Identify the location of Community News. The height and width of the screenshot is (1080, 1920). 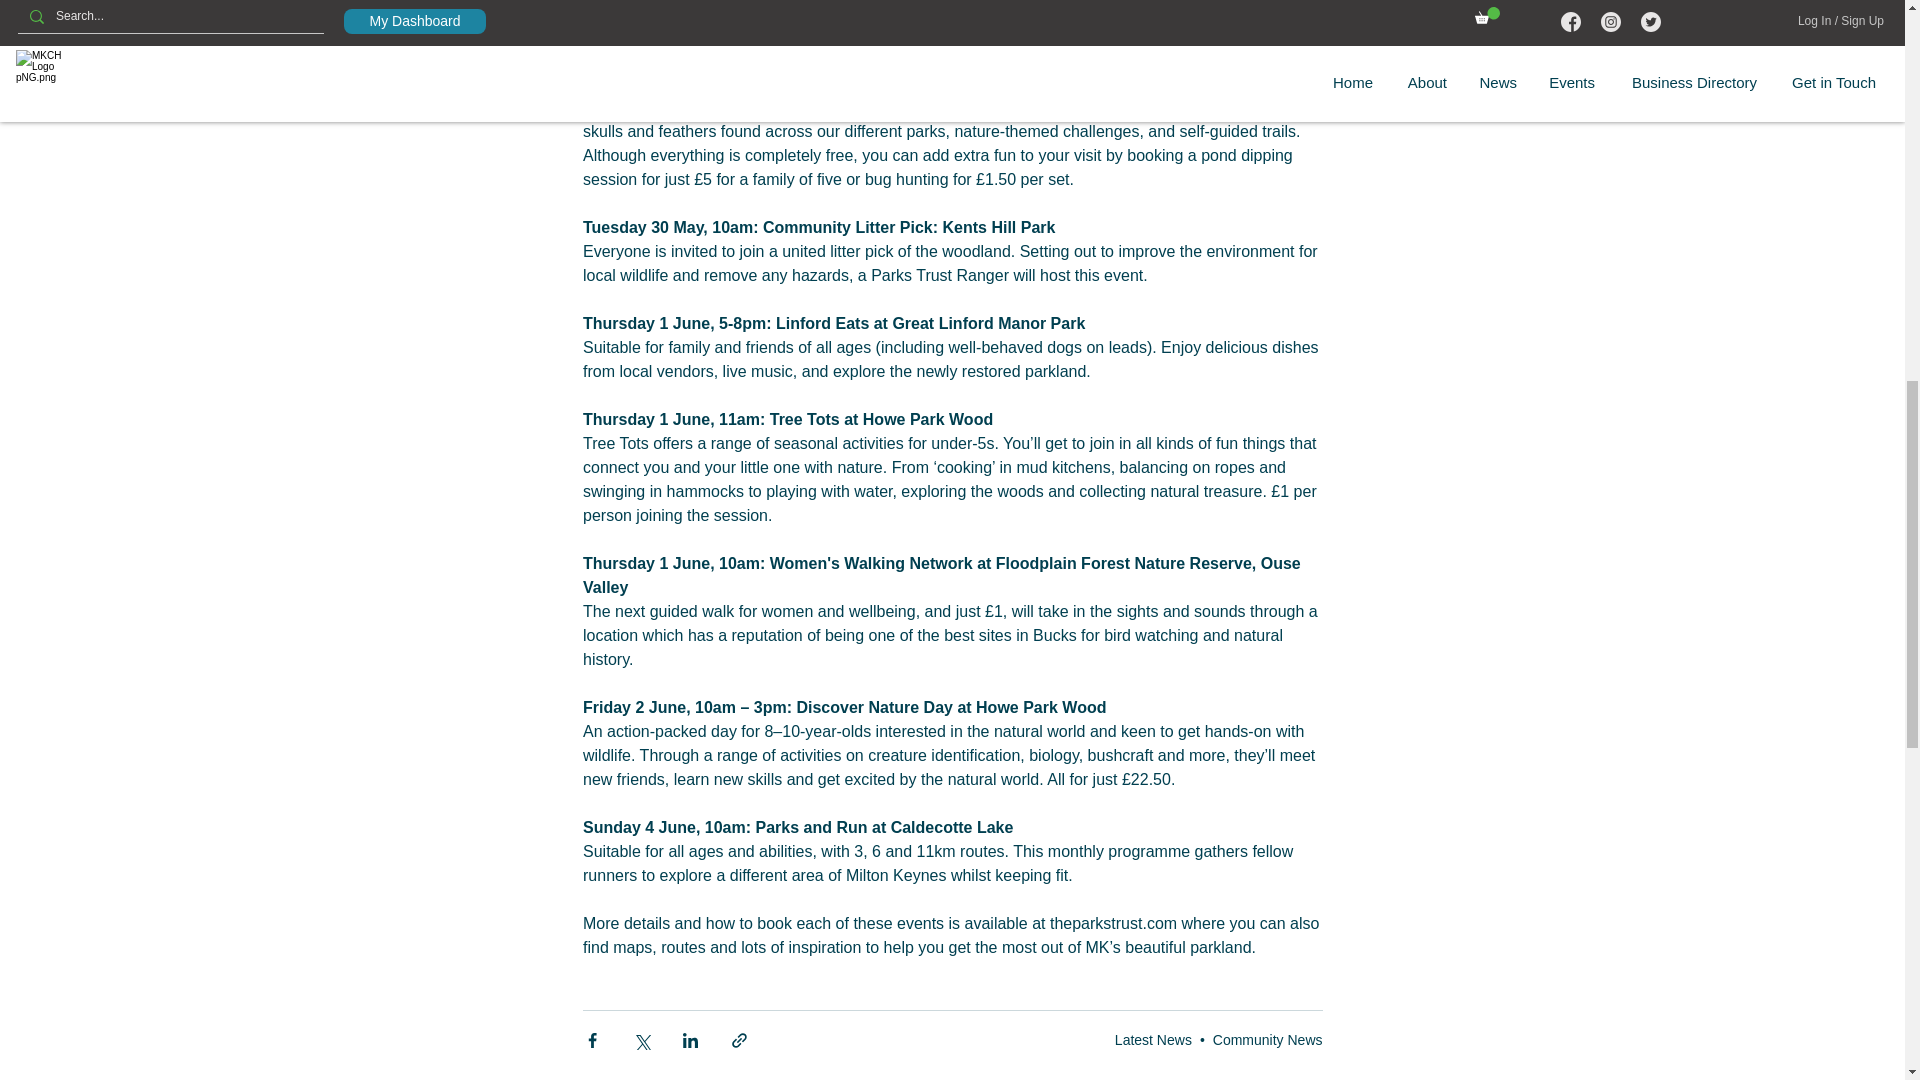
(1268, 1040).